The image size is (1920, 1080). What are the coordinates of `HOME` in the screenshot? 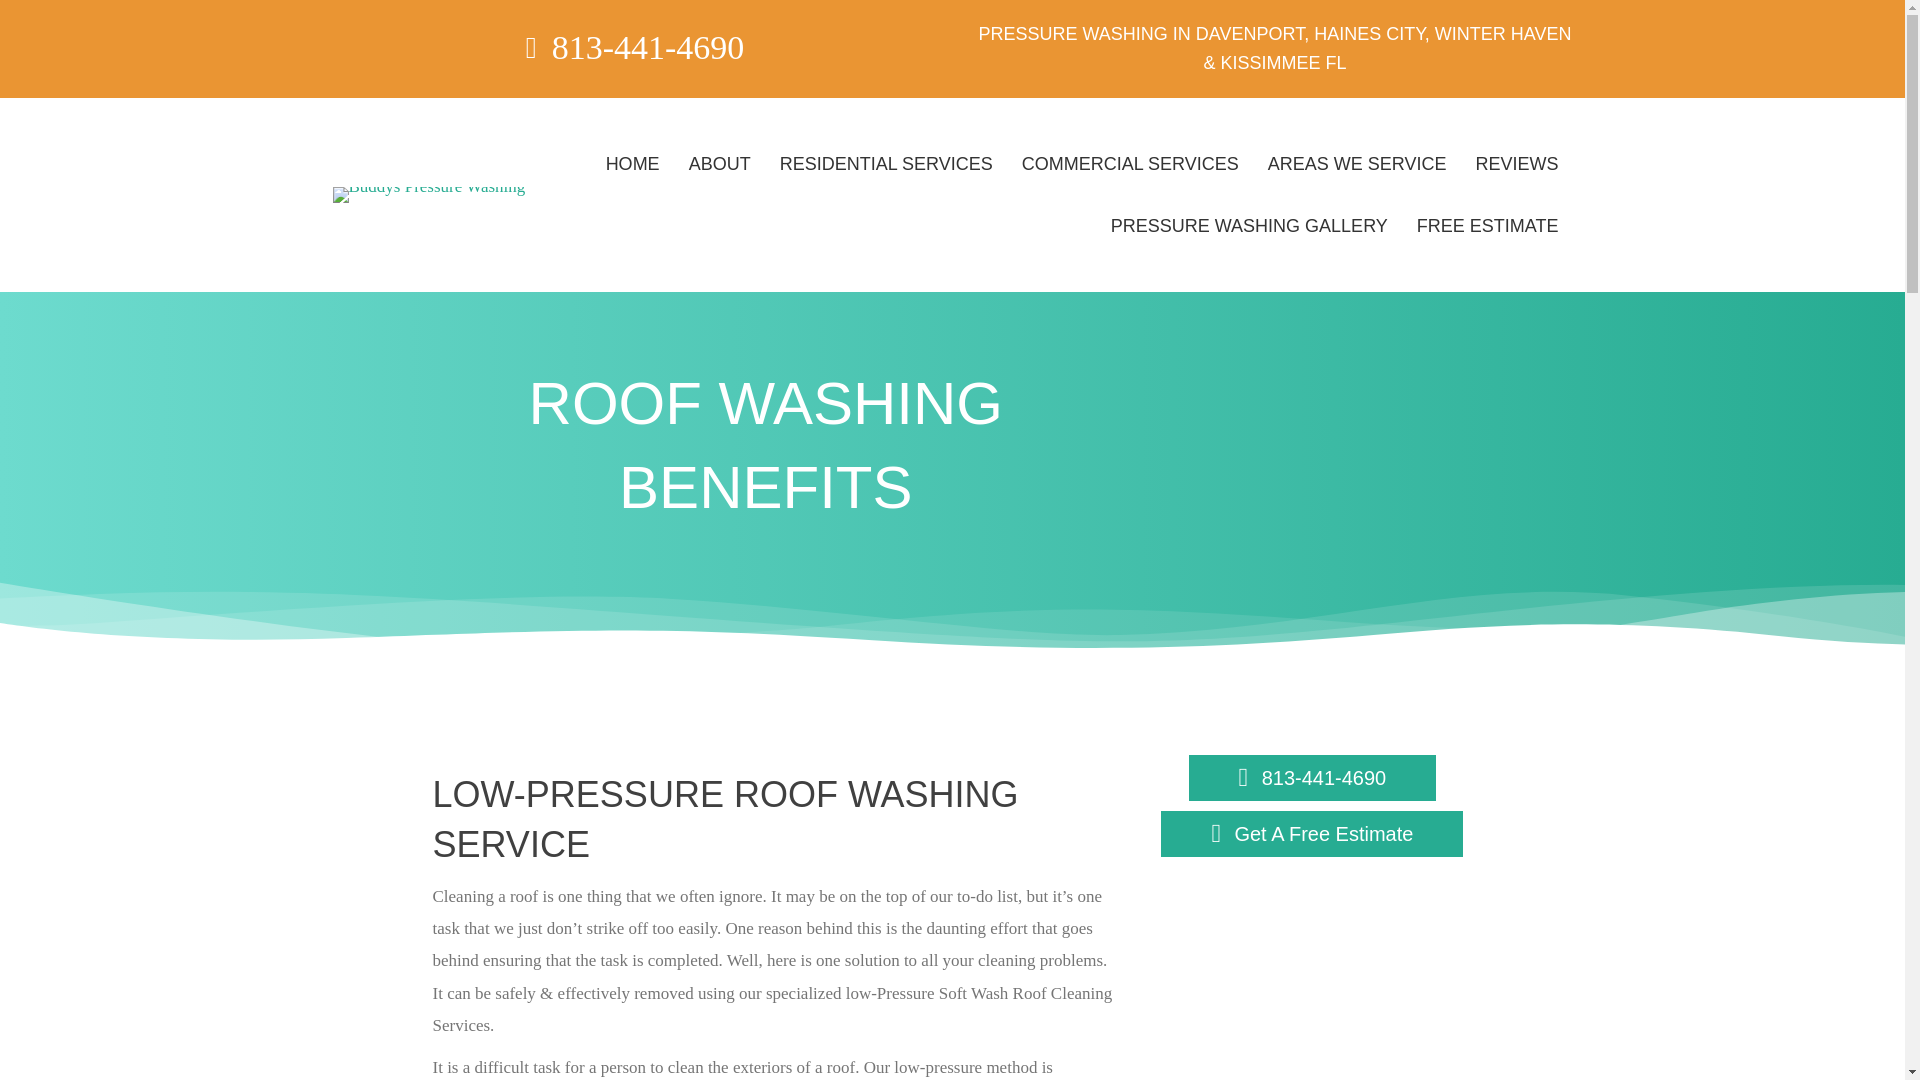 It's located at (632, 164).